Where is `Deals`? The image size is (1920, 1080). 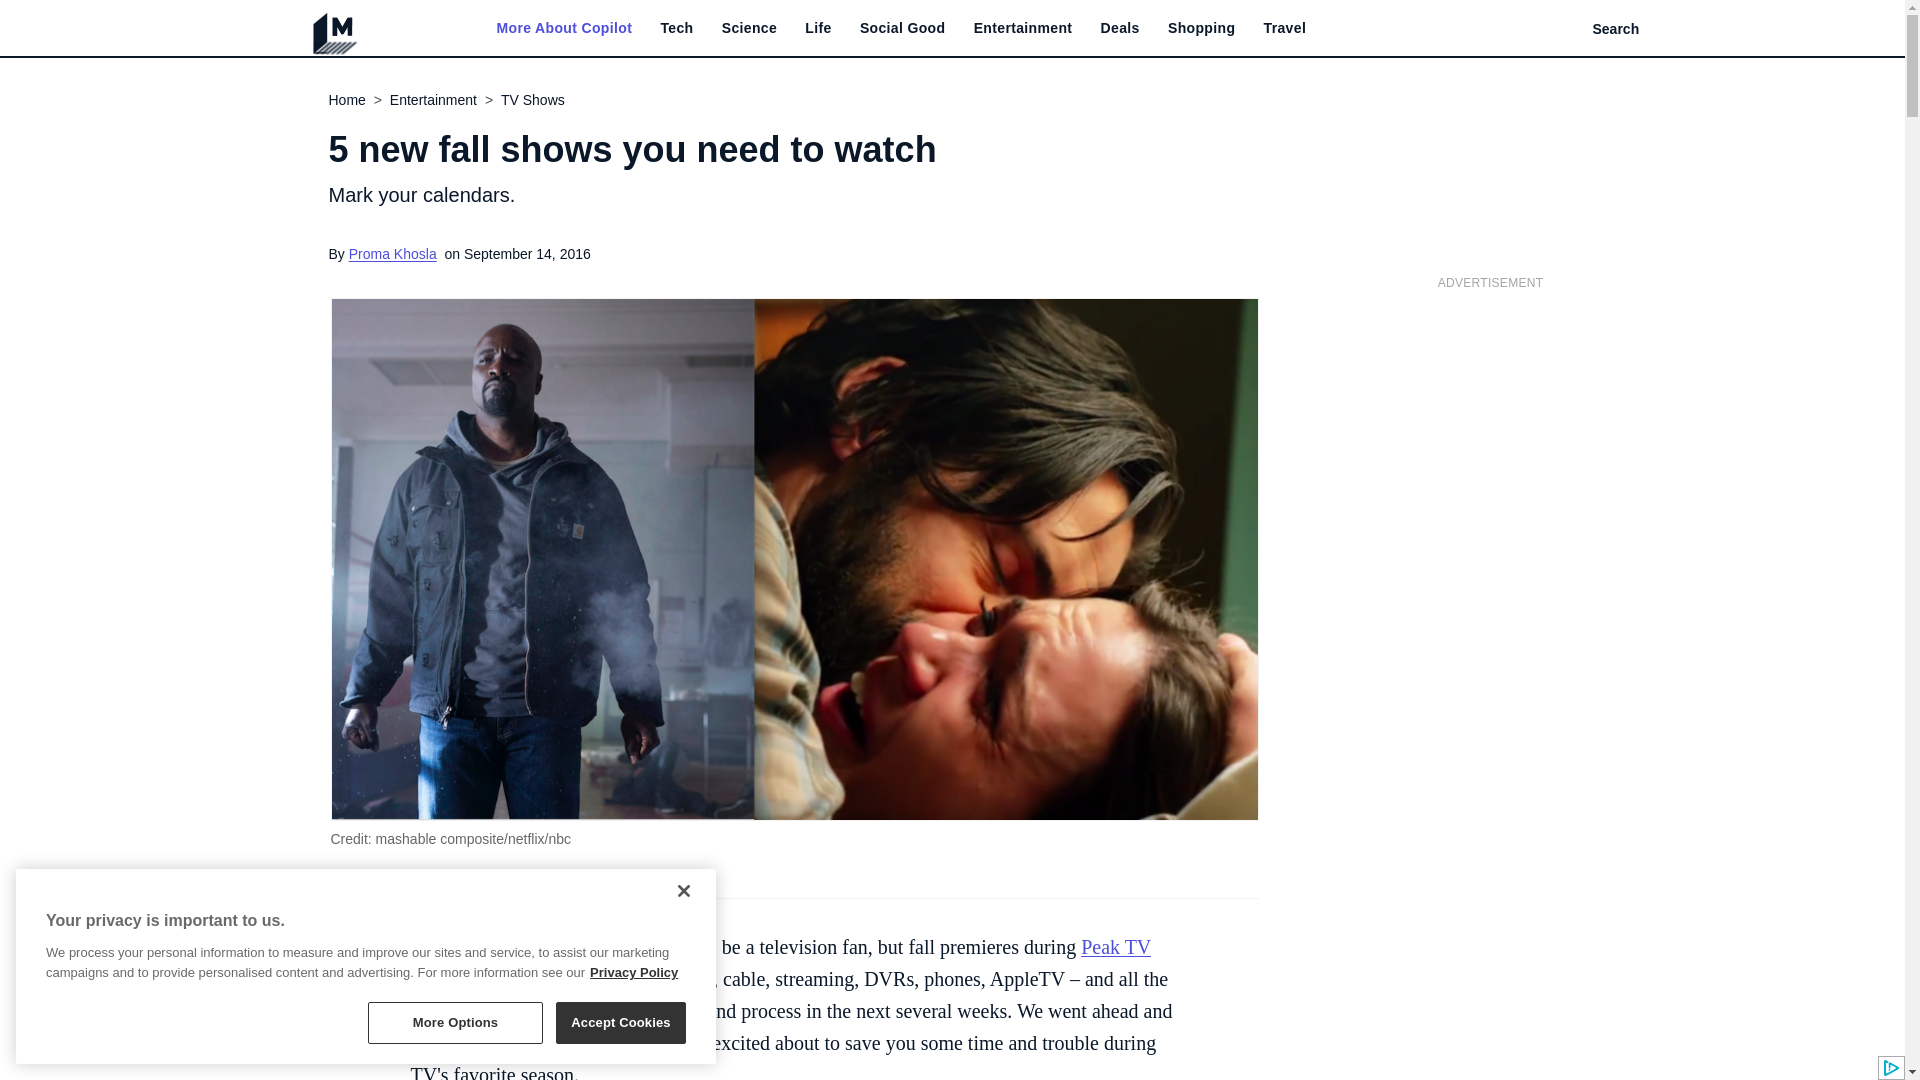
Deals is located at coordinates (1120, 28).